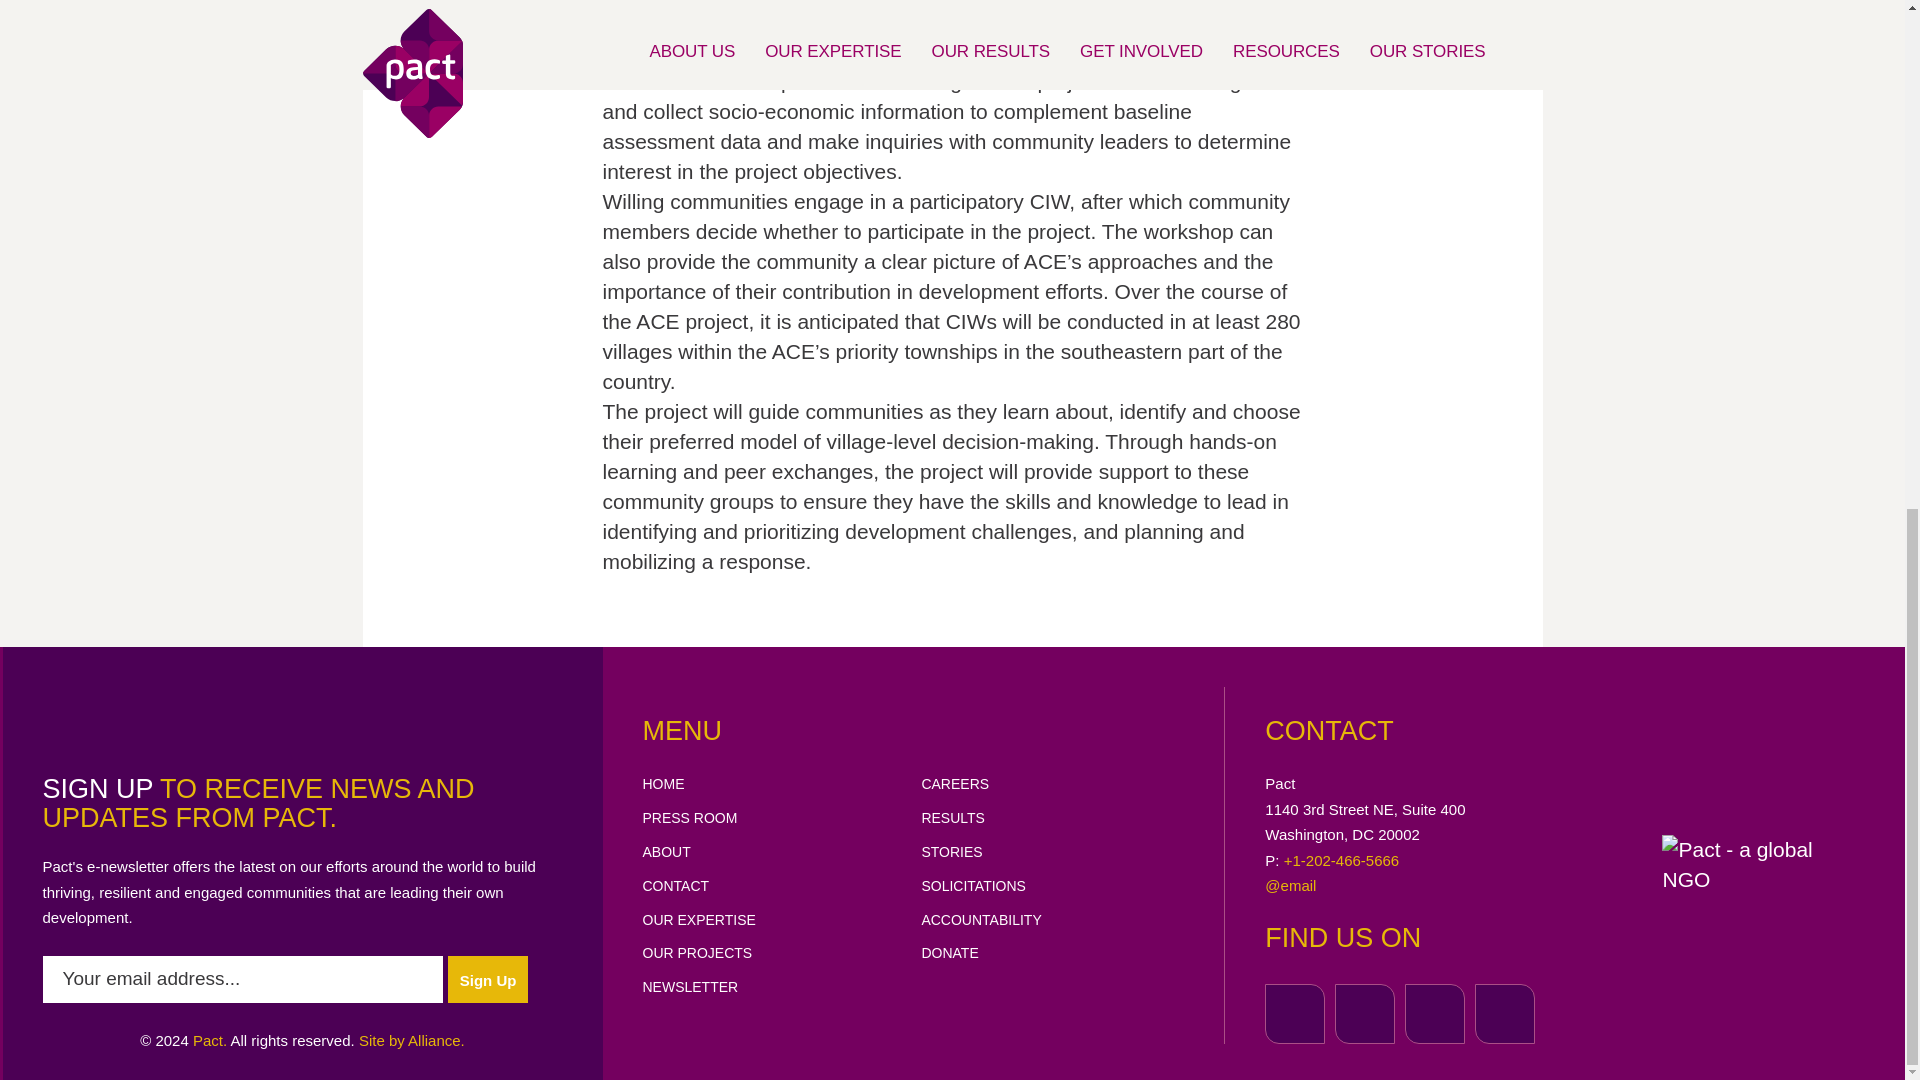 Image resolution: width=1920 pixels, height=1080 pixels. Describe the element at coordinates (488, 979) in the screenshot. I see `Sign Up` at that location.